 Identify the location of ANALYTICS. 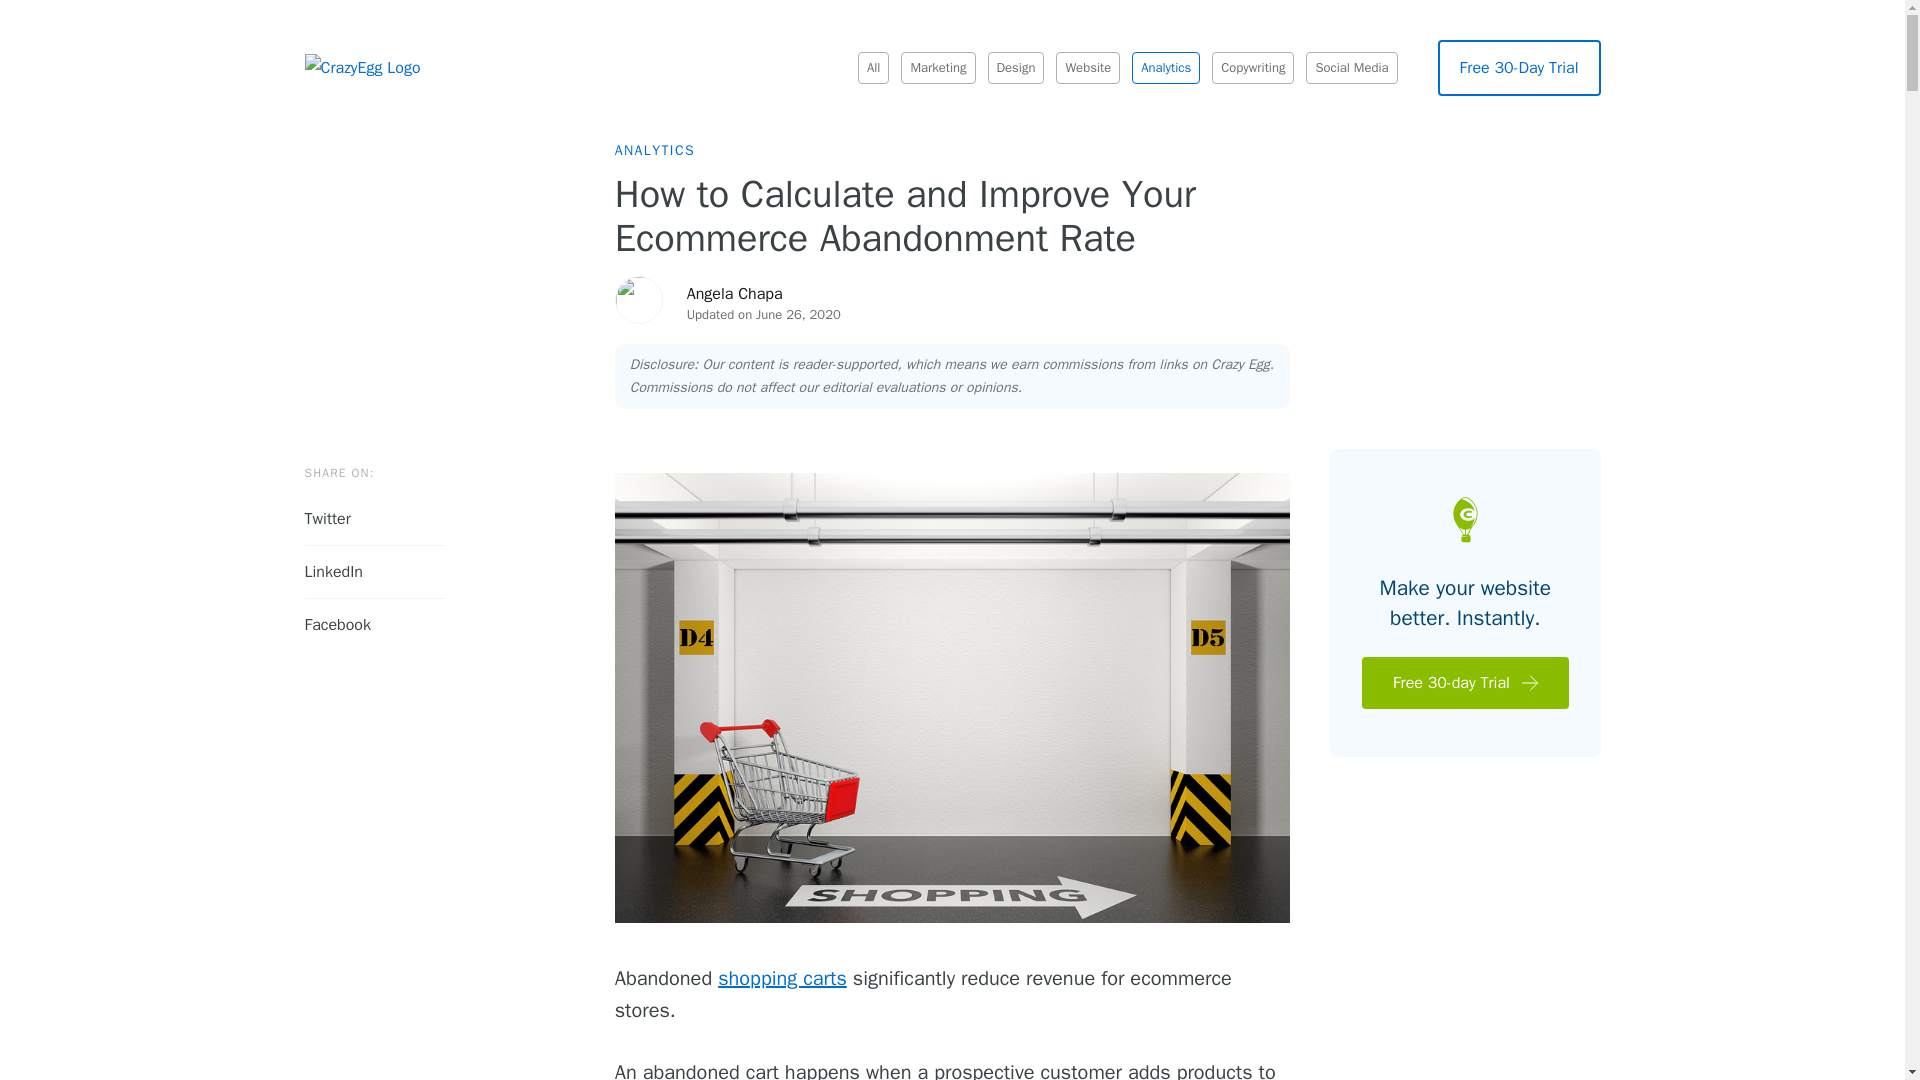
(654, 150).